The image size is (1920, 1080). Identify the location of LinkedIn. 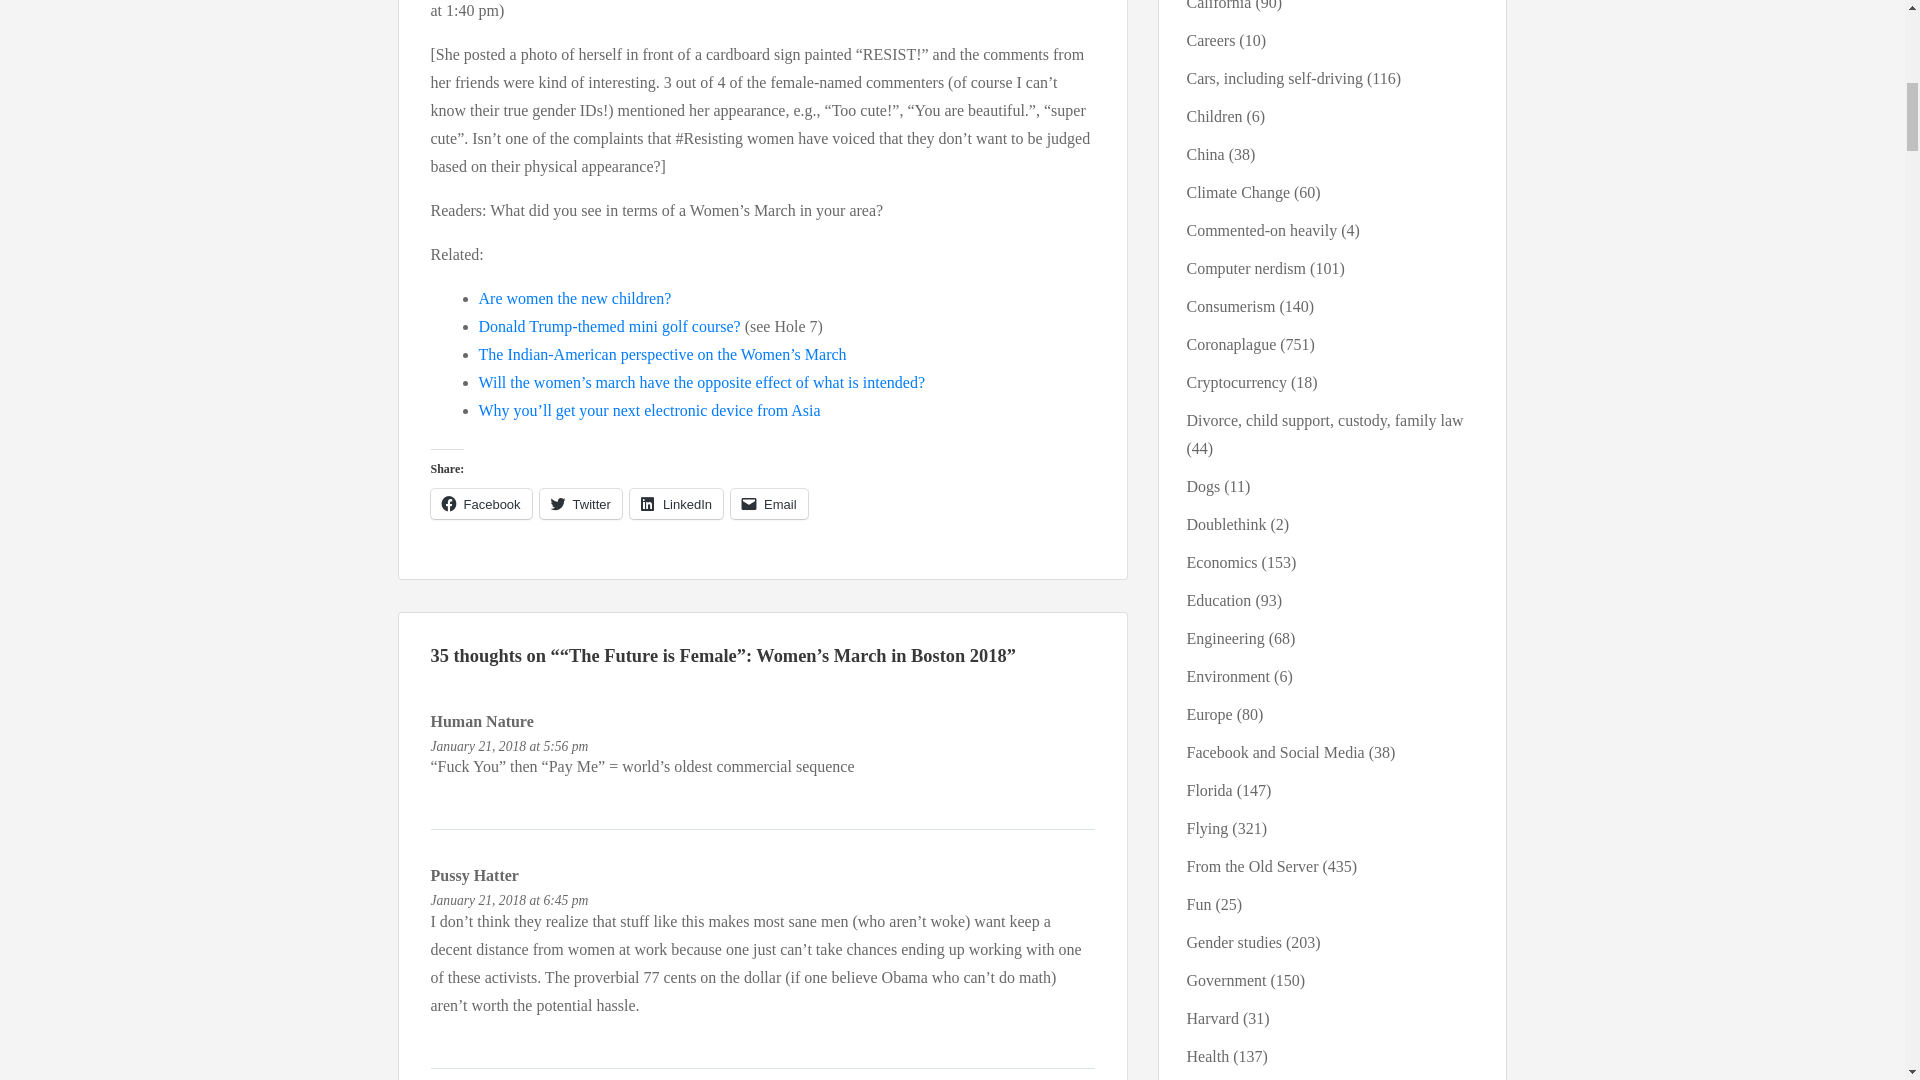
(676, 504).